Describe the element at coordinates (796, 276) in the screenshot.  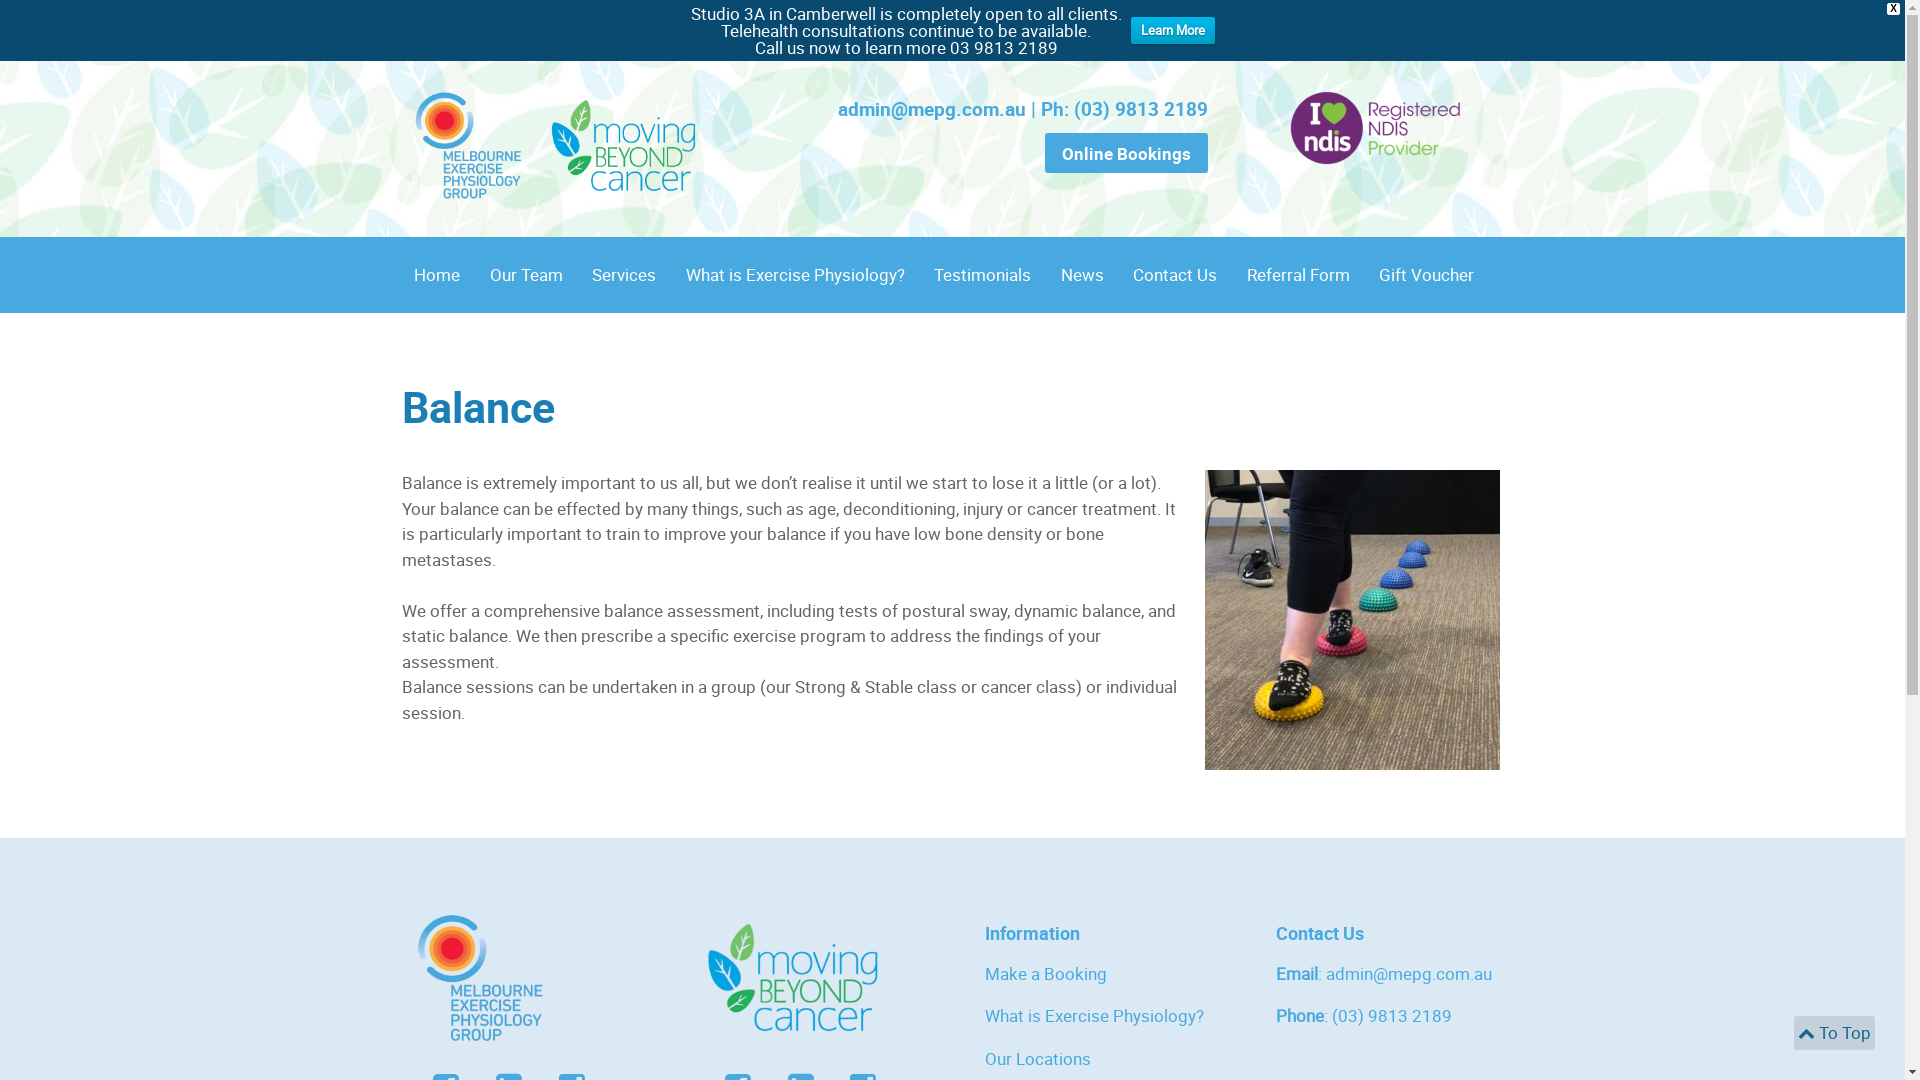
I see `What is Exercise Physiology?` at that location.